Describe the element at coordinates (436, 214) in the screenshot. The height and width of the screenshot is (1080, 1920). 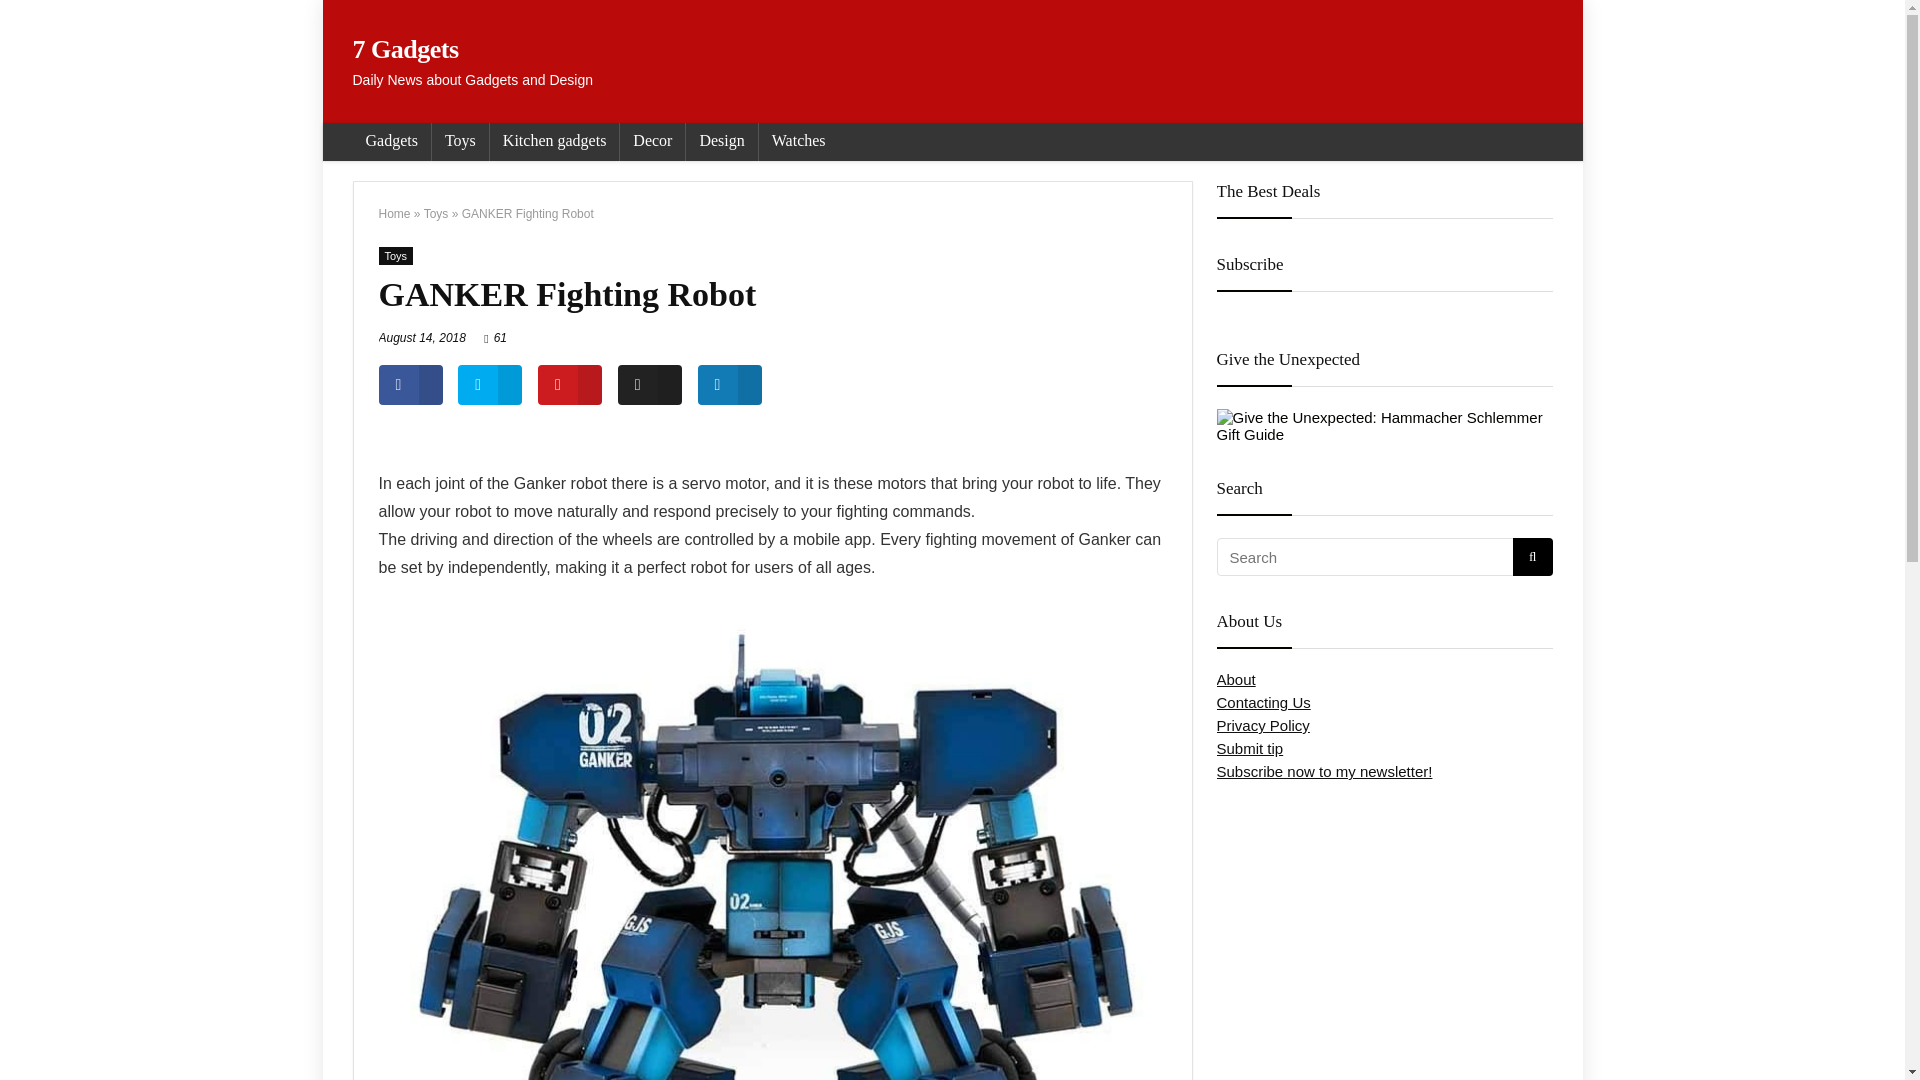
I see `Toys` at that location.